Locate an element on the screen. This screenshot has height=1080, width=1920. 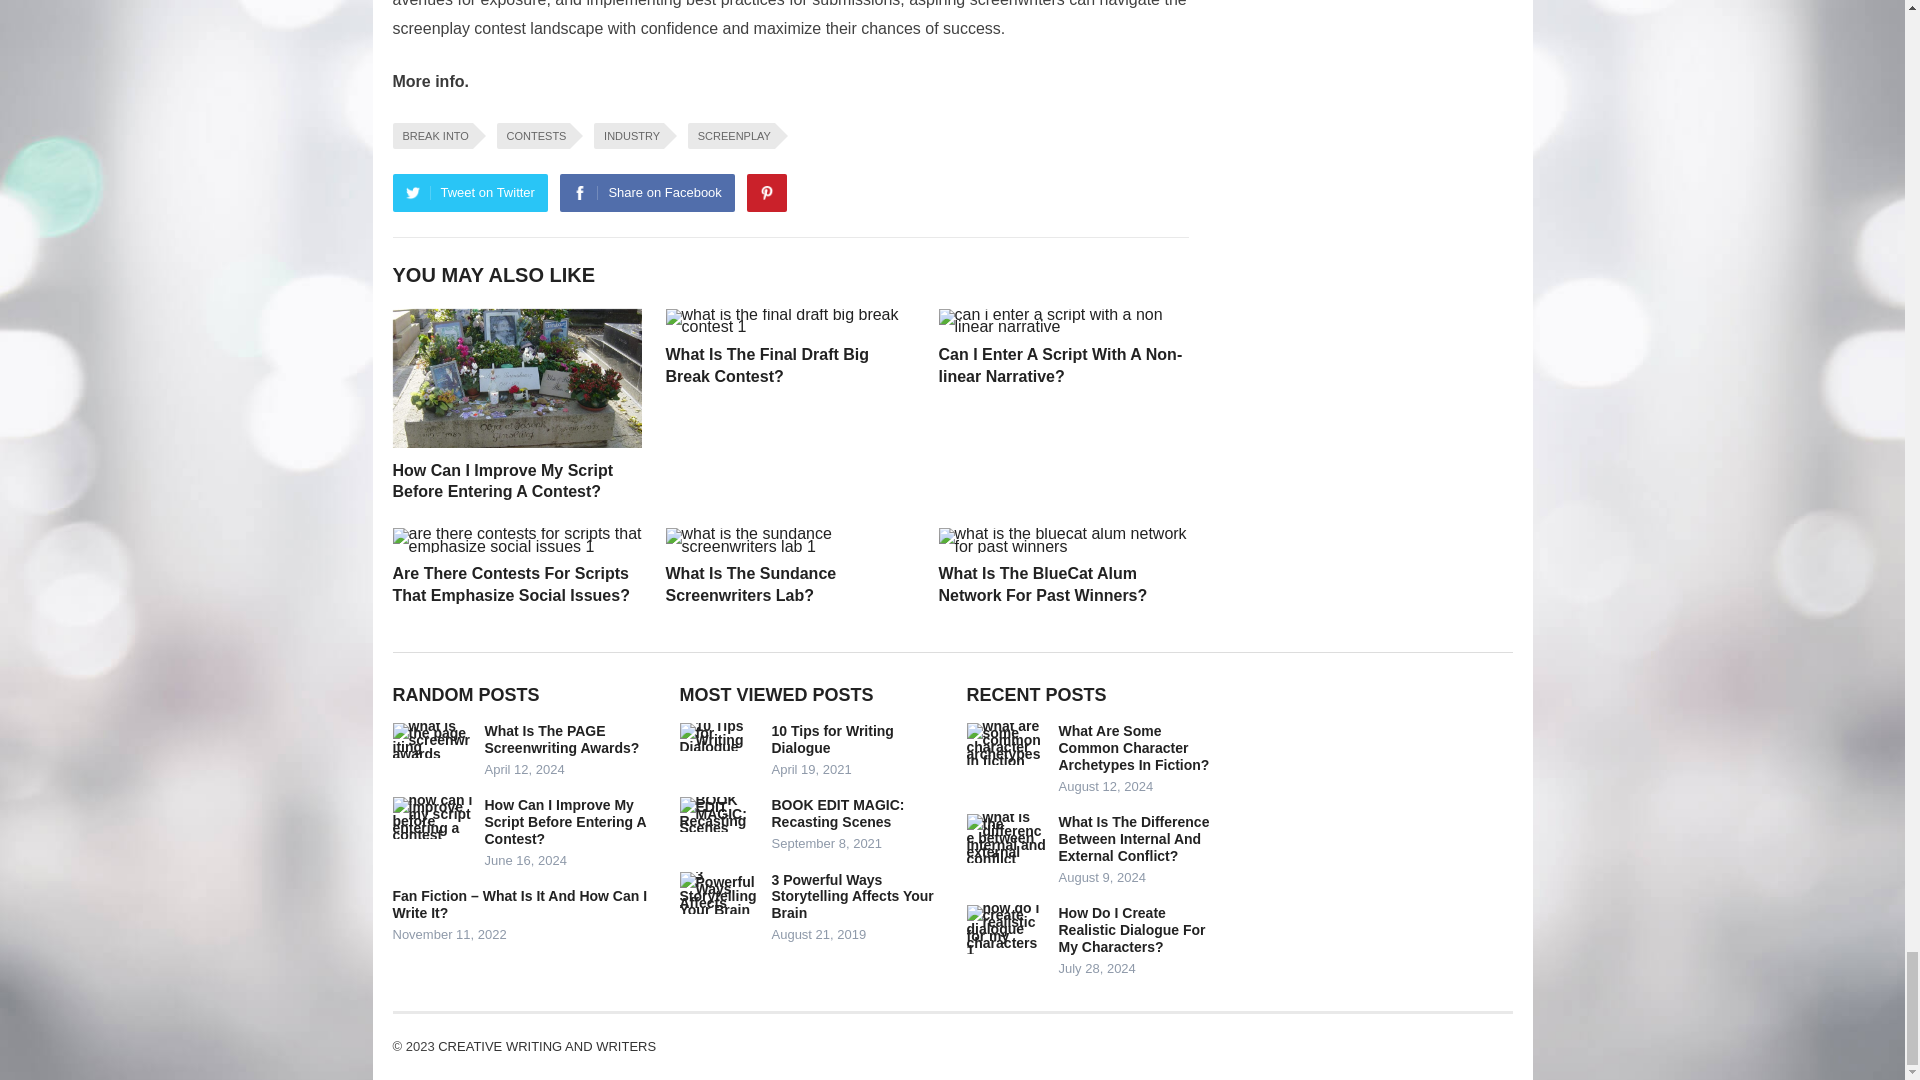
What Is The Sundance Screenwriters Lab? 10 is located at coordinates (790, 541).